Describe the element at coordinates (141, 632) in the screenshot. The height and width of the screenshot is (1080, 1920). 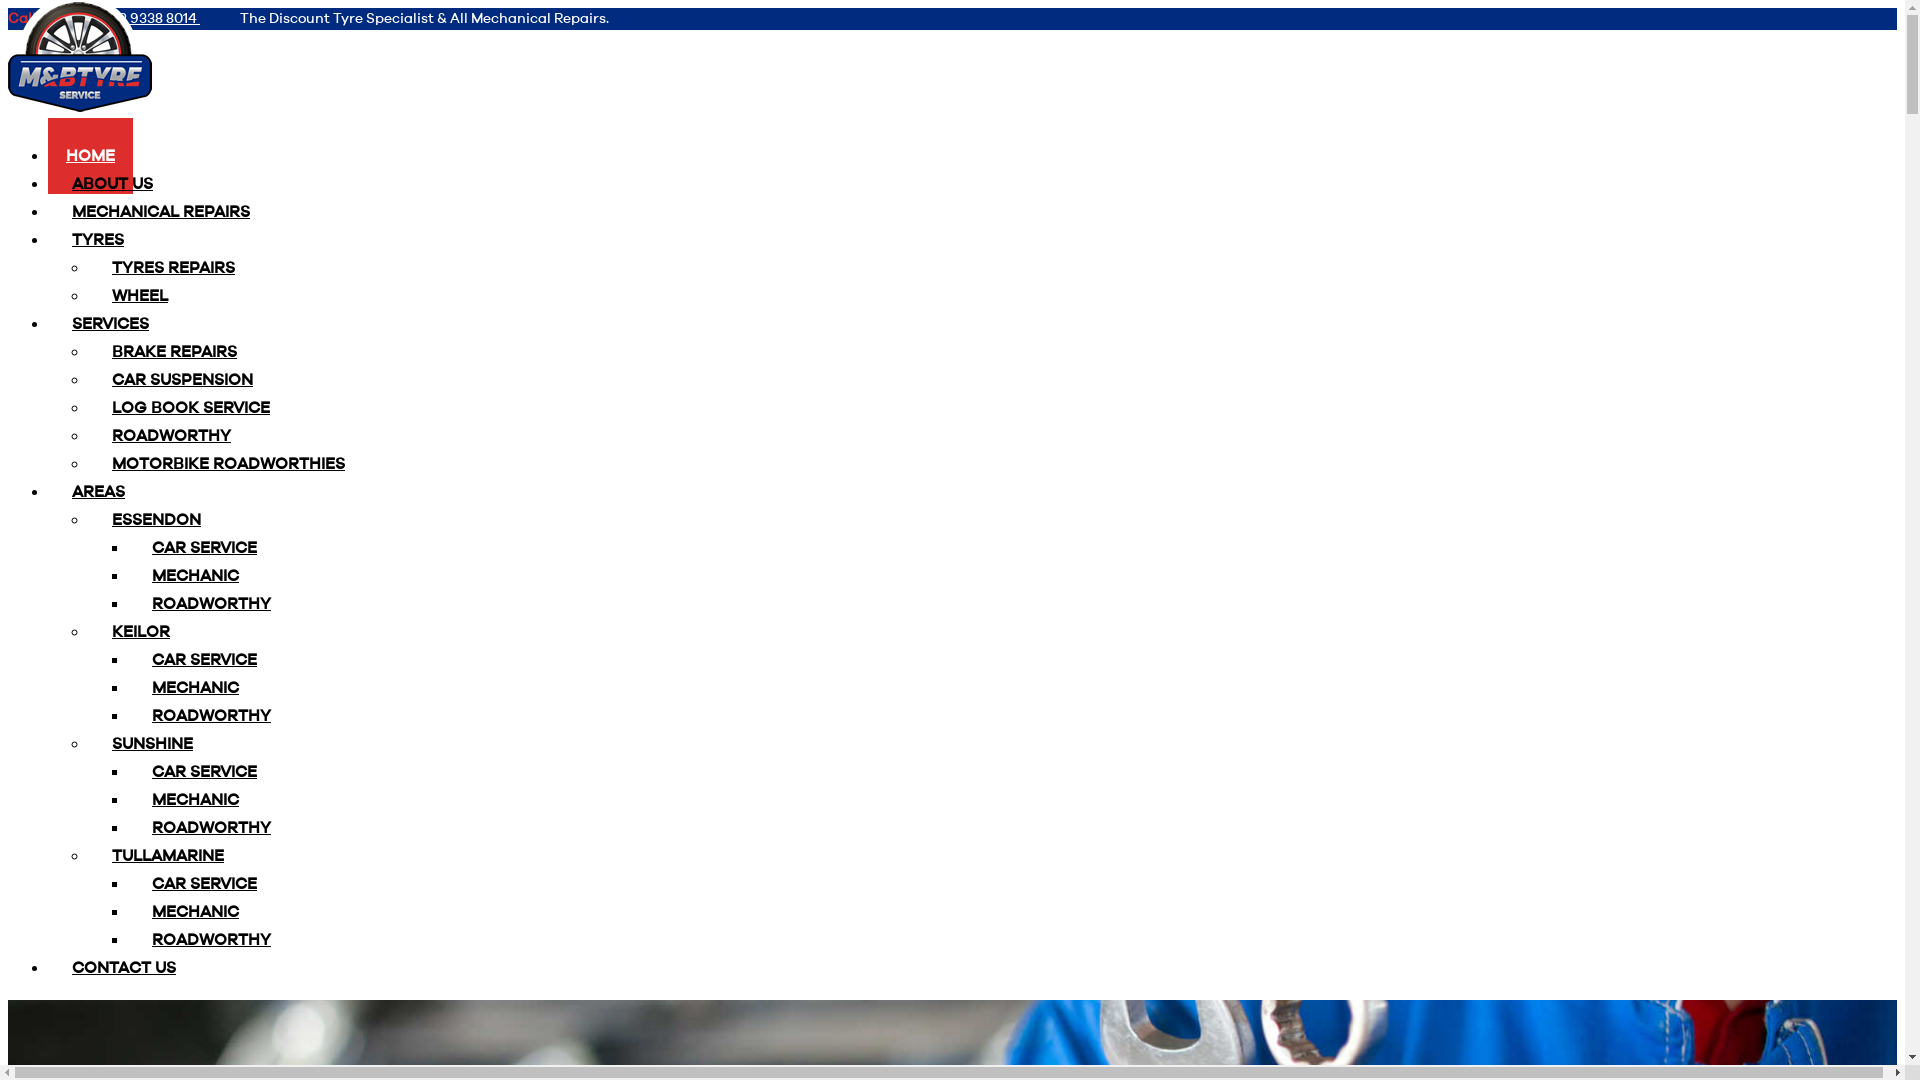
I see `KEILOR` at that location.